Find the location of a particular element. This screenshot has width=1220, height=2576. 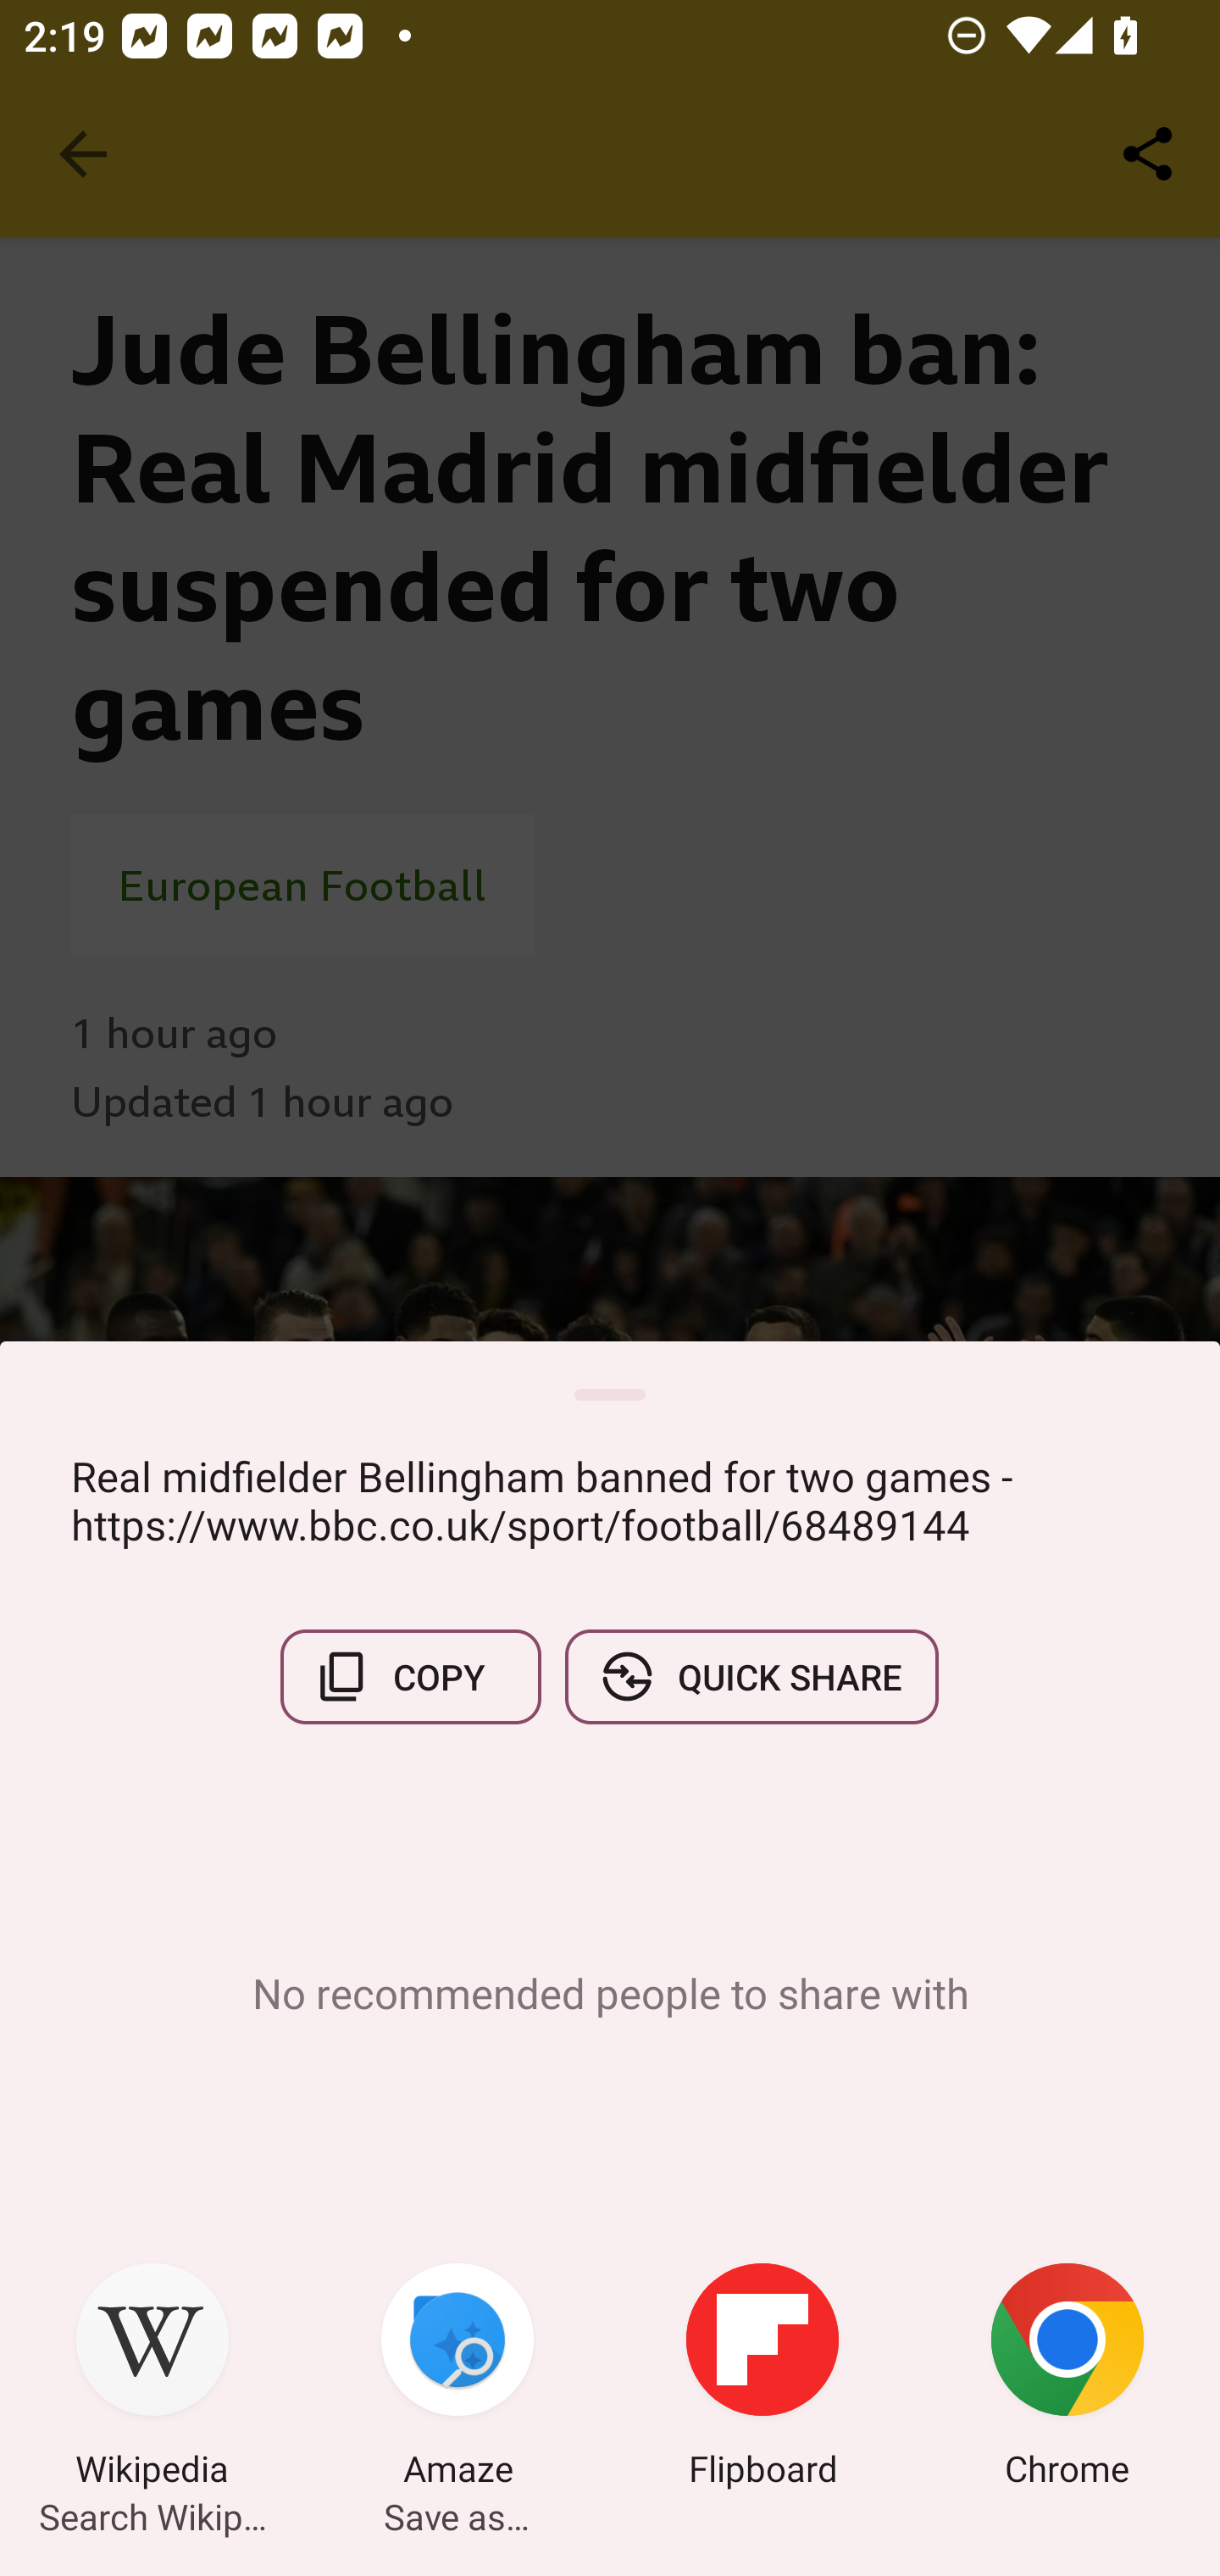

Flipboard is located at coordinates (762, 2379).